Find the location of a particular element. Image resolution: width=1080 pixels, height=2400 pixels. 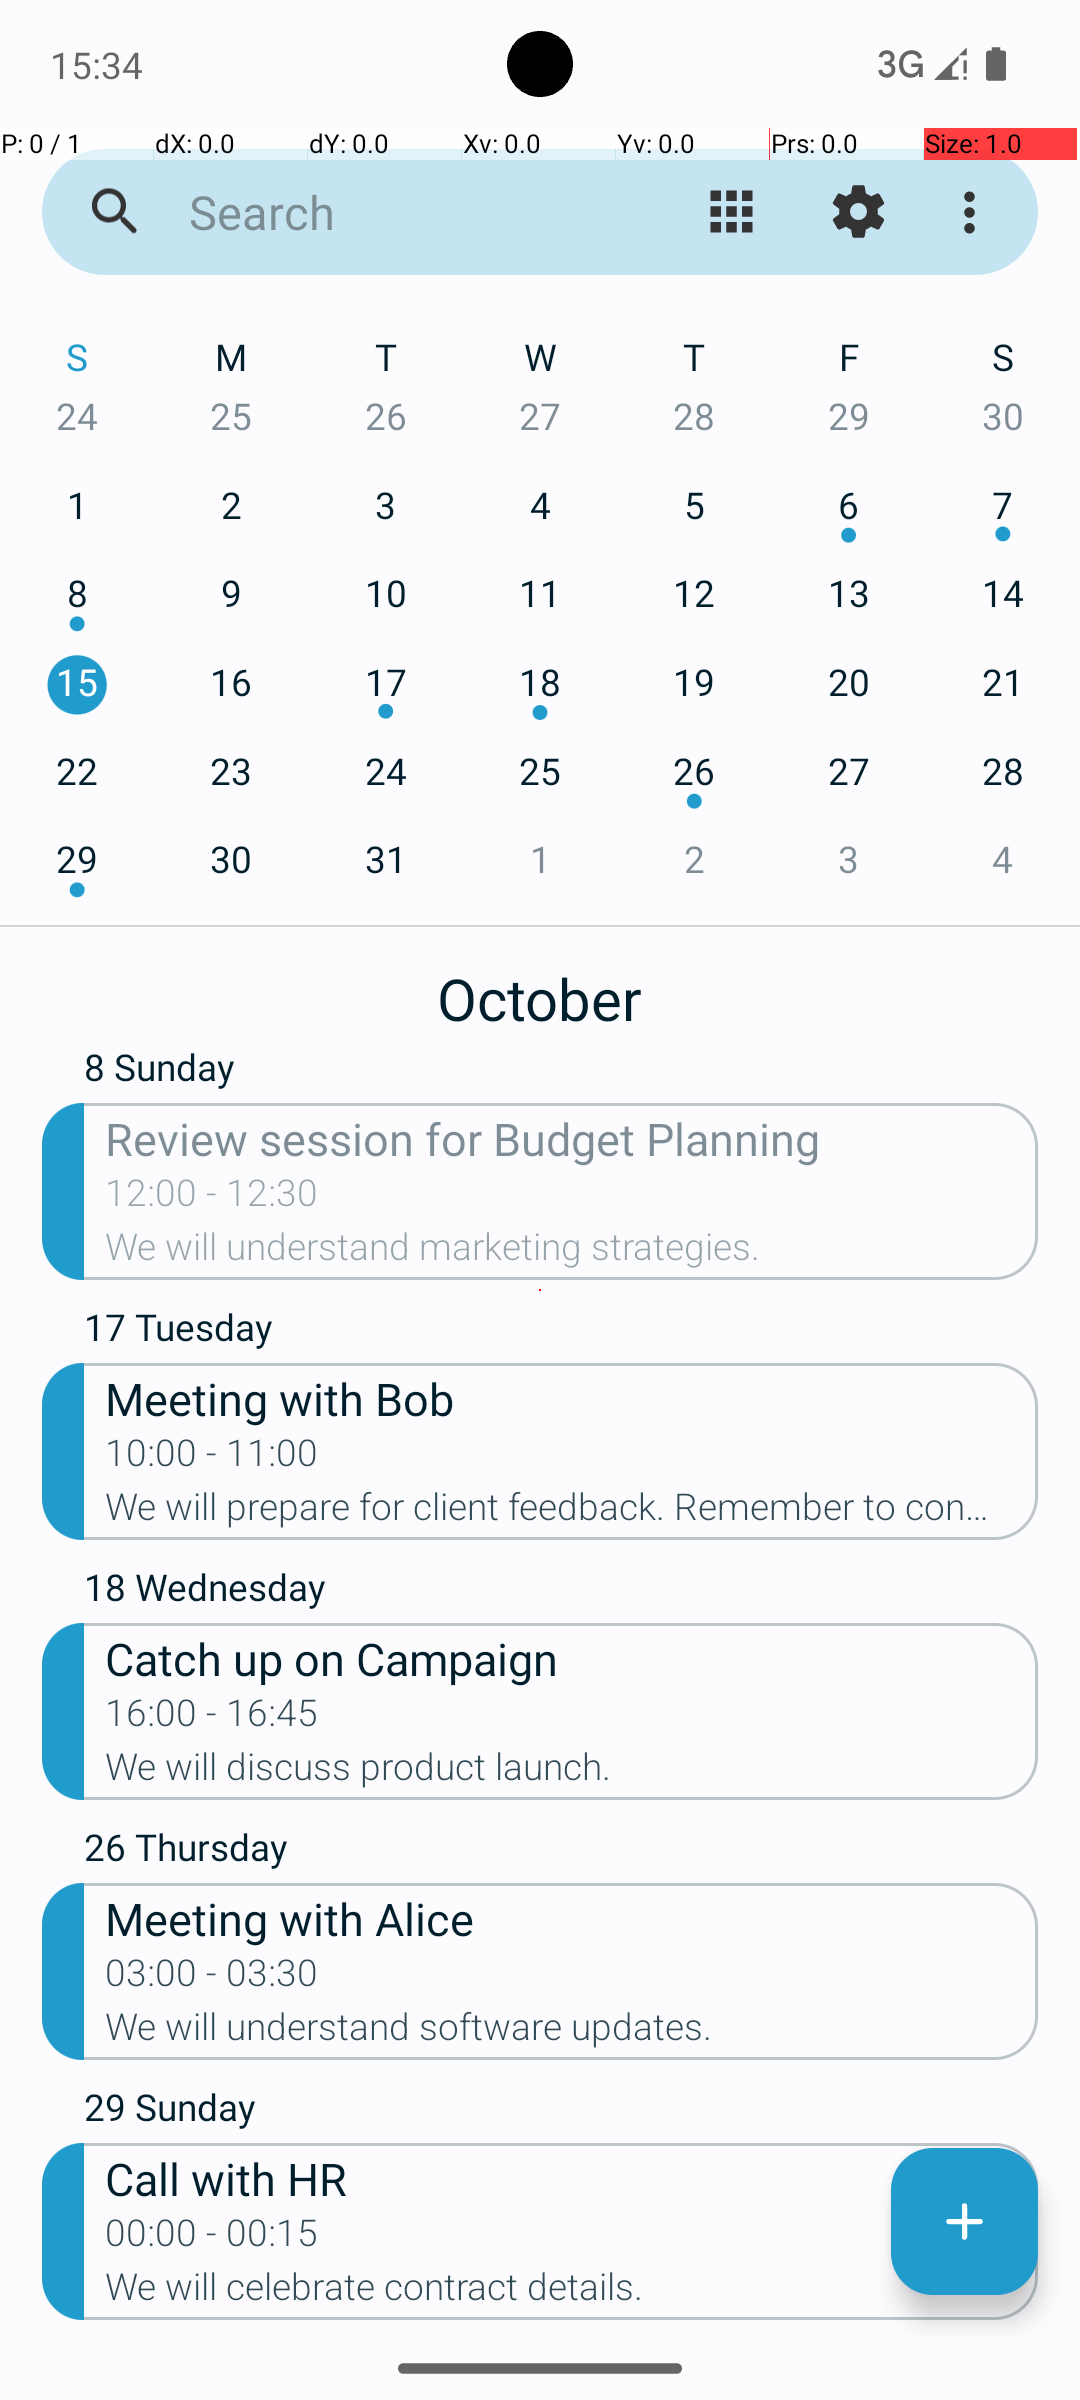

18 Wednesday is located at coordinates (561, 1592).